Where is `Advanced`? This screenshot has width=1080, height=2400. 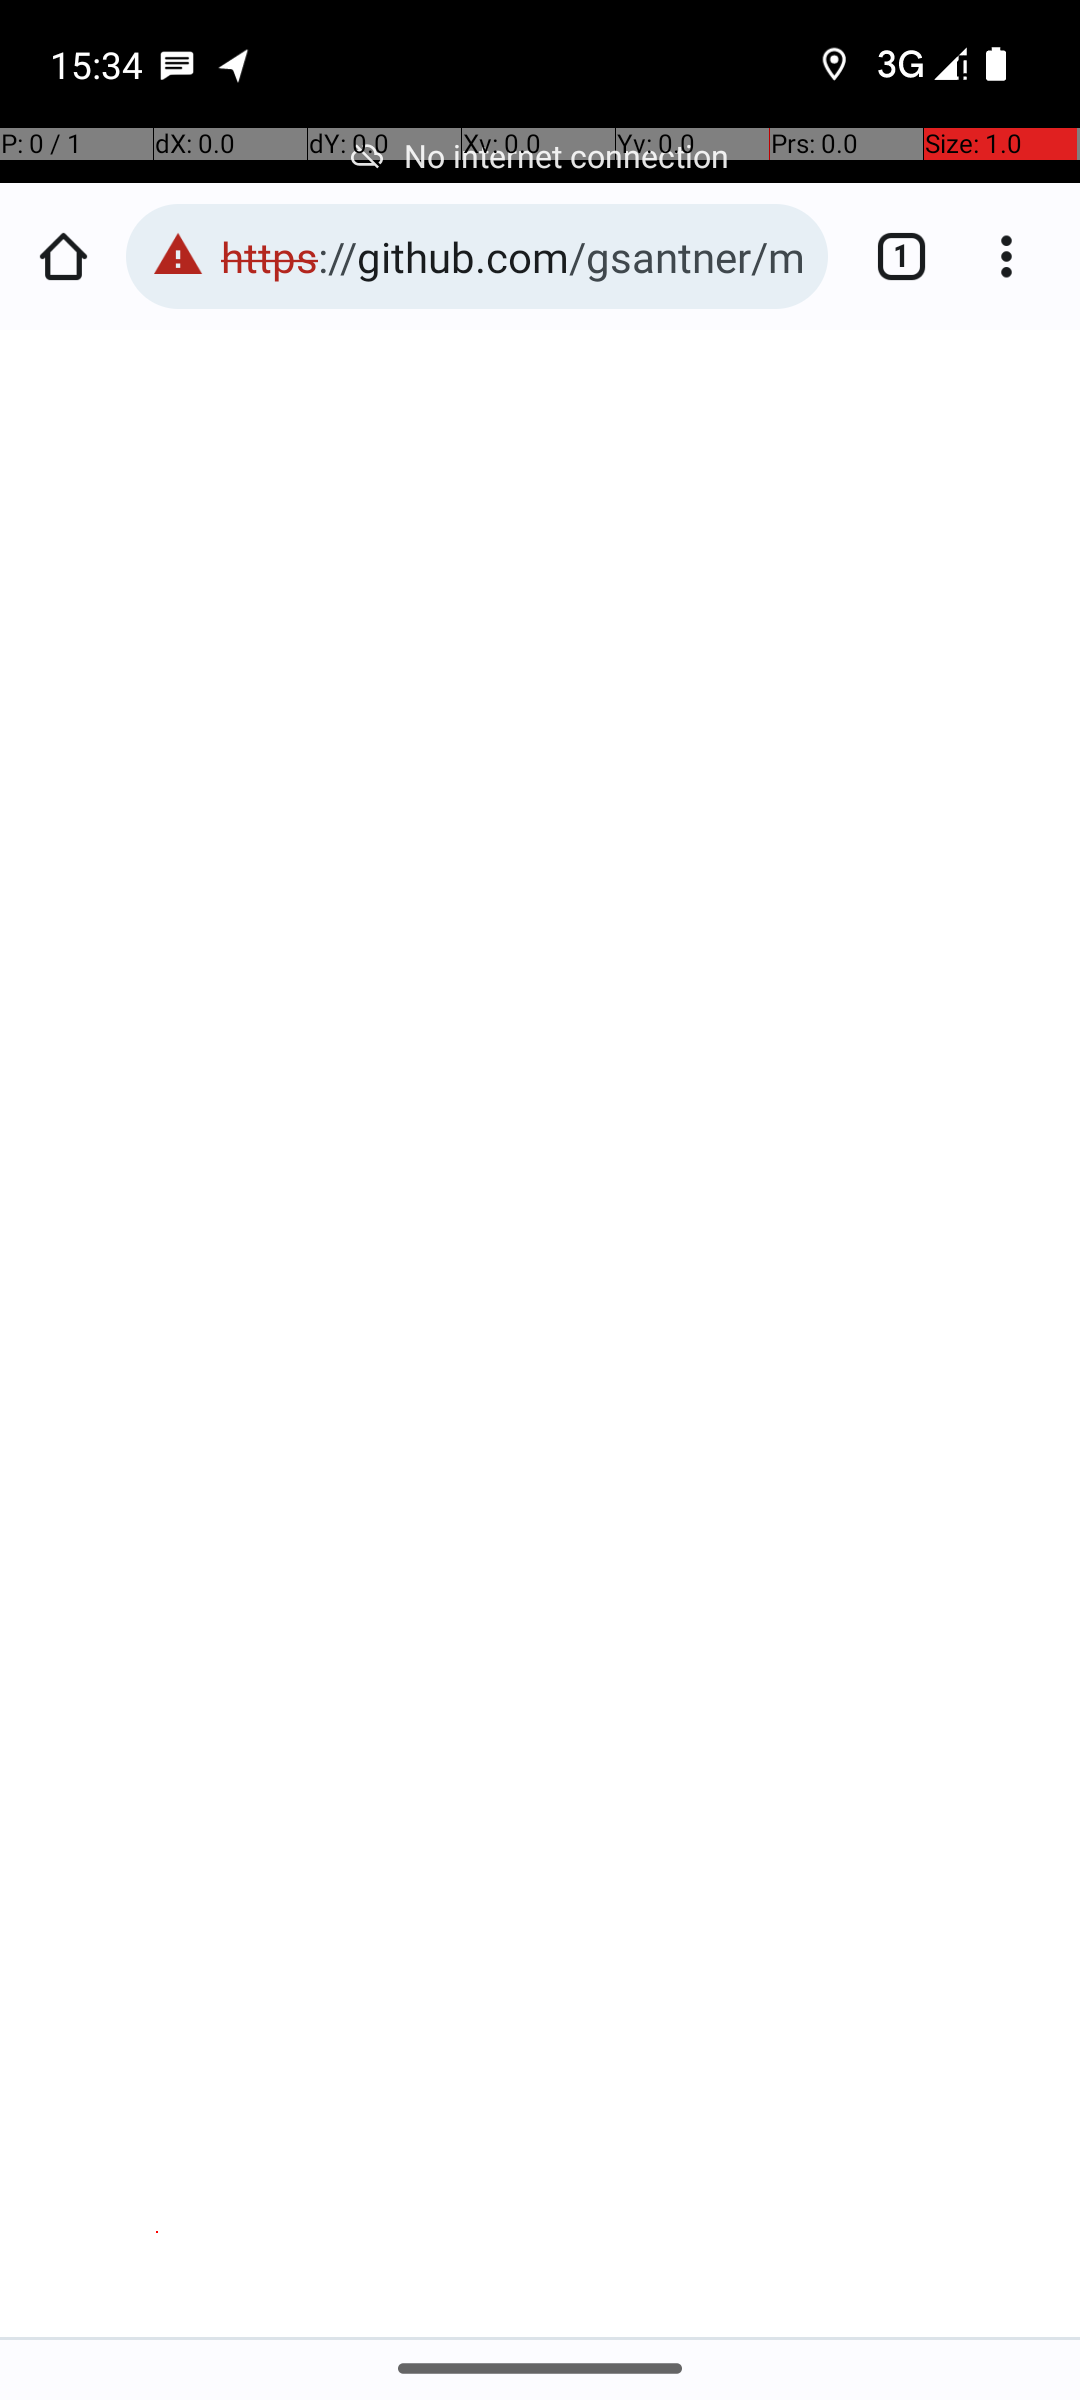
Advanced is located at coordinates (542, 2217).